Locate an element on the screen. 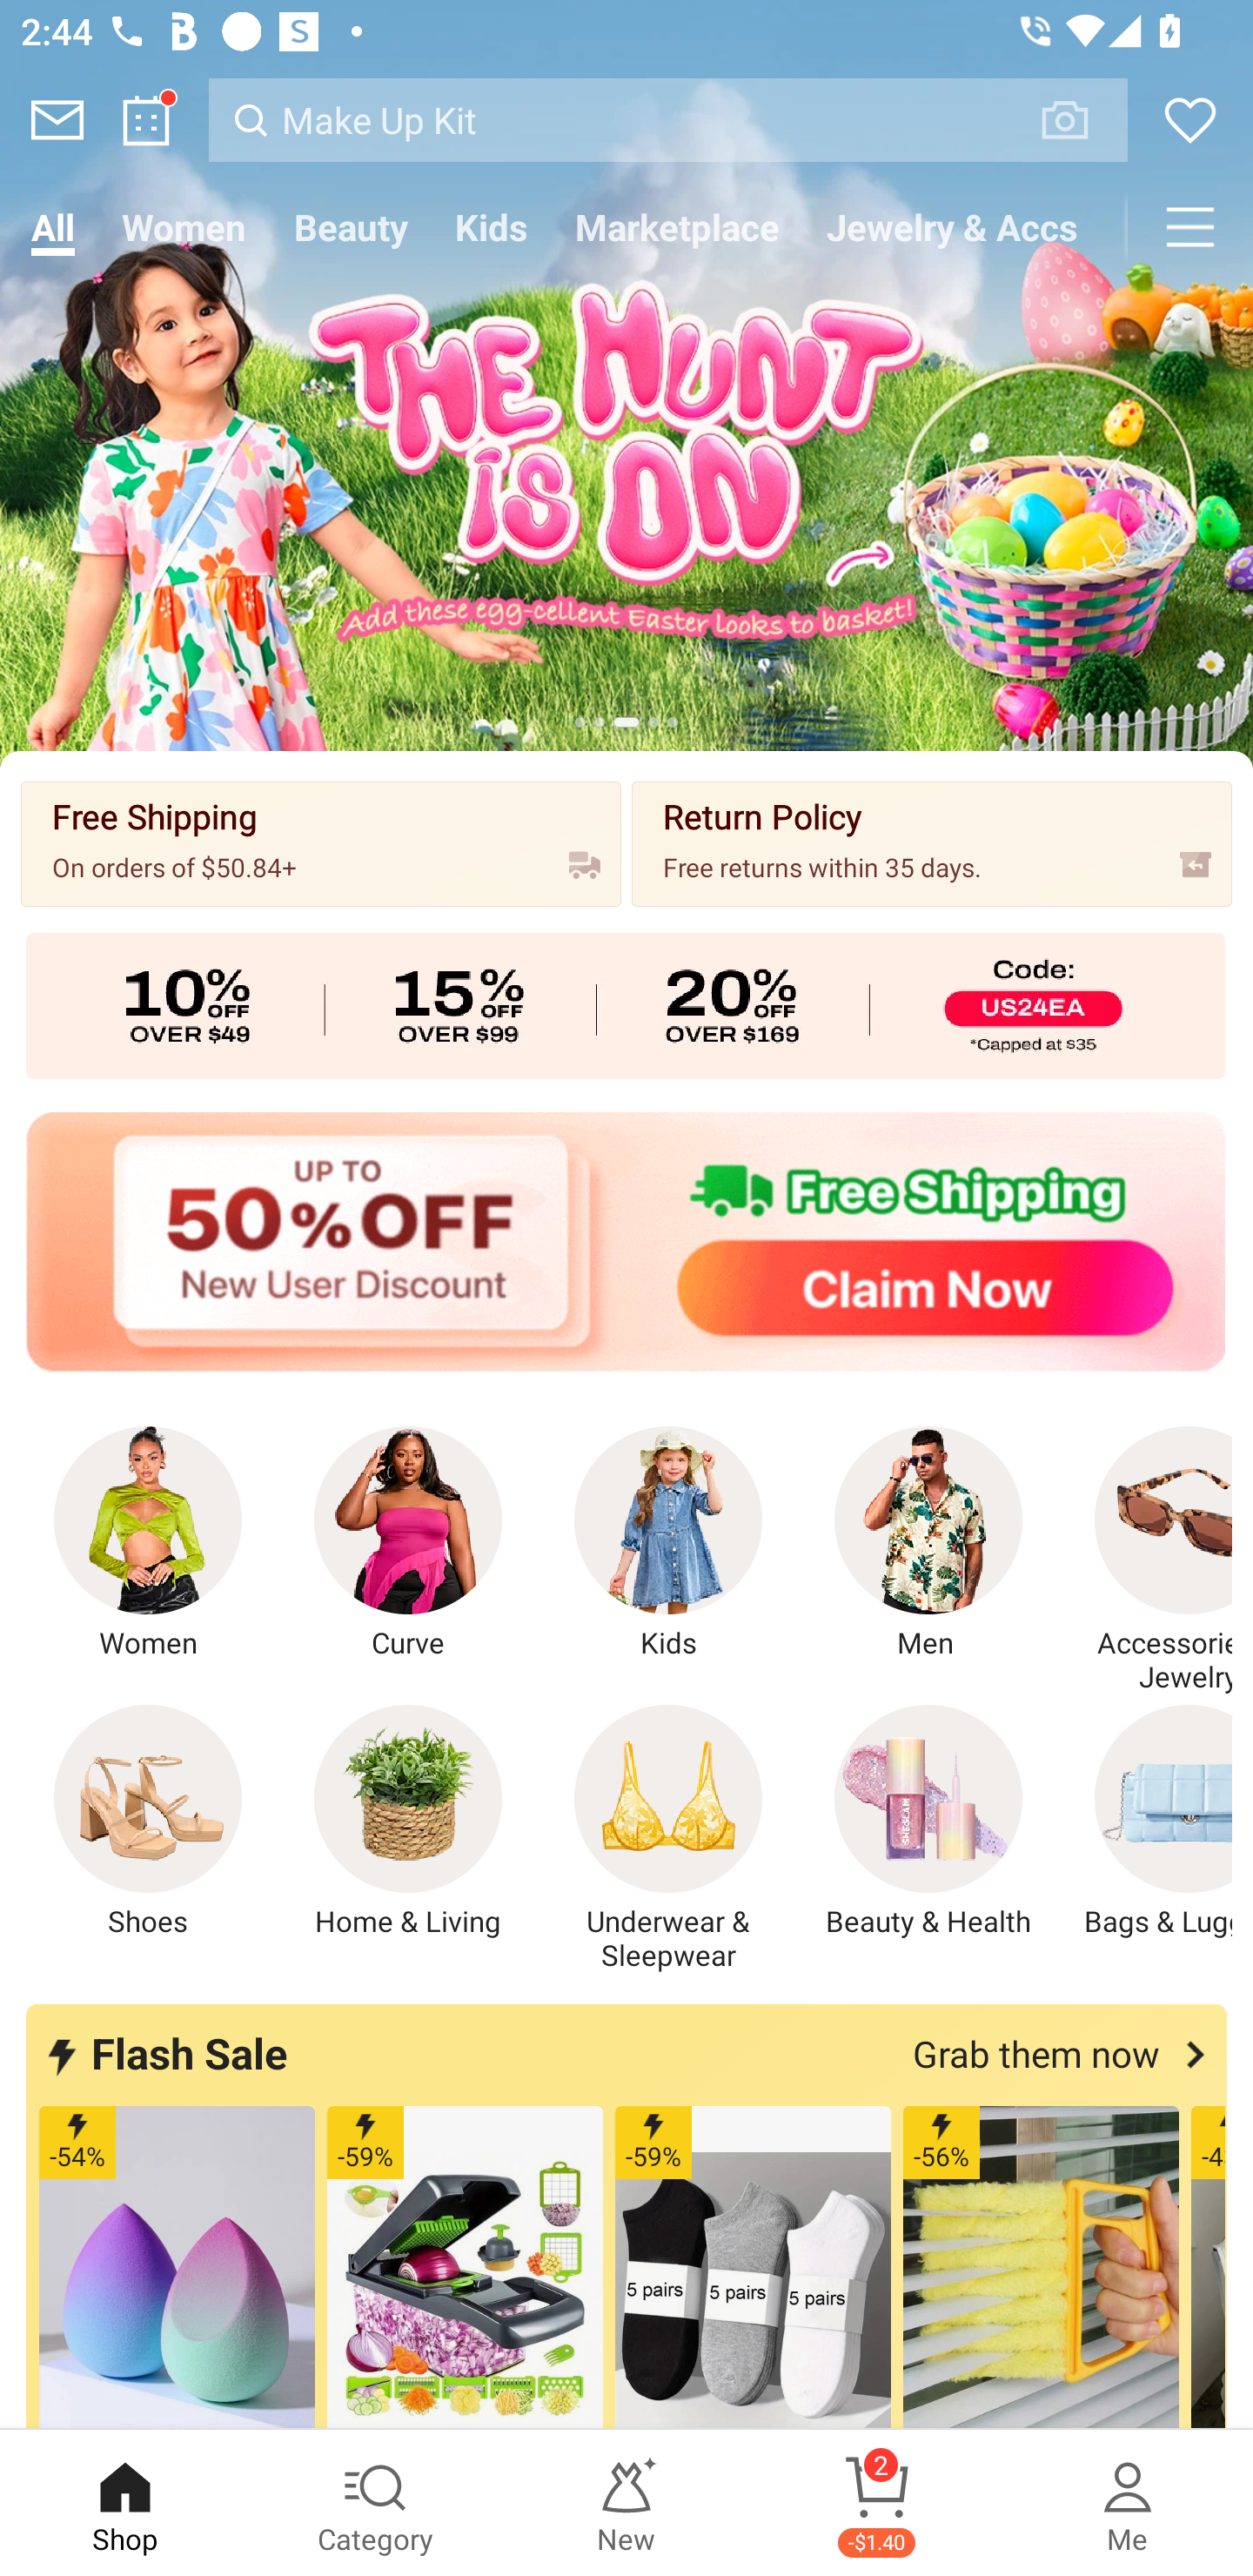 The height and width of the screenshot is (2576, 1253). Category is located at coordinates (376, 2503).